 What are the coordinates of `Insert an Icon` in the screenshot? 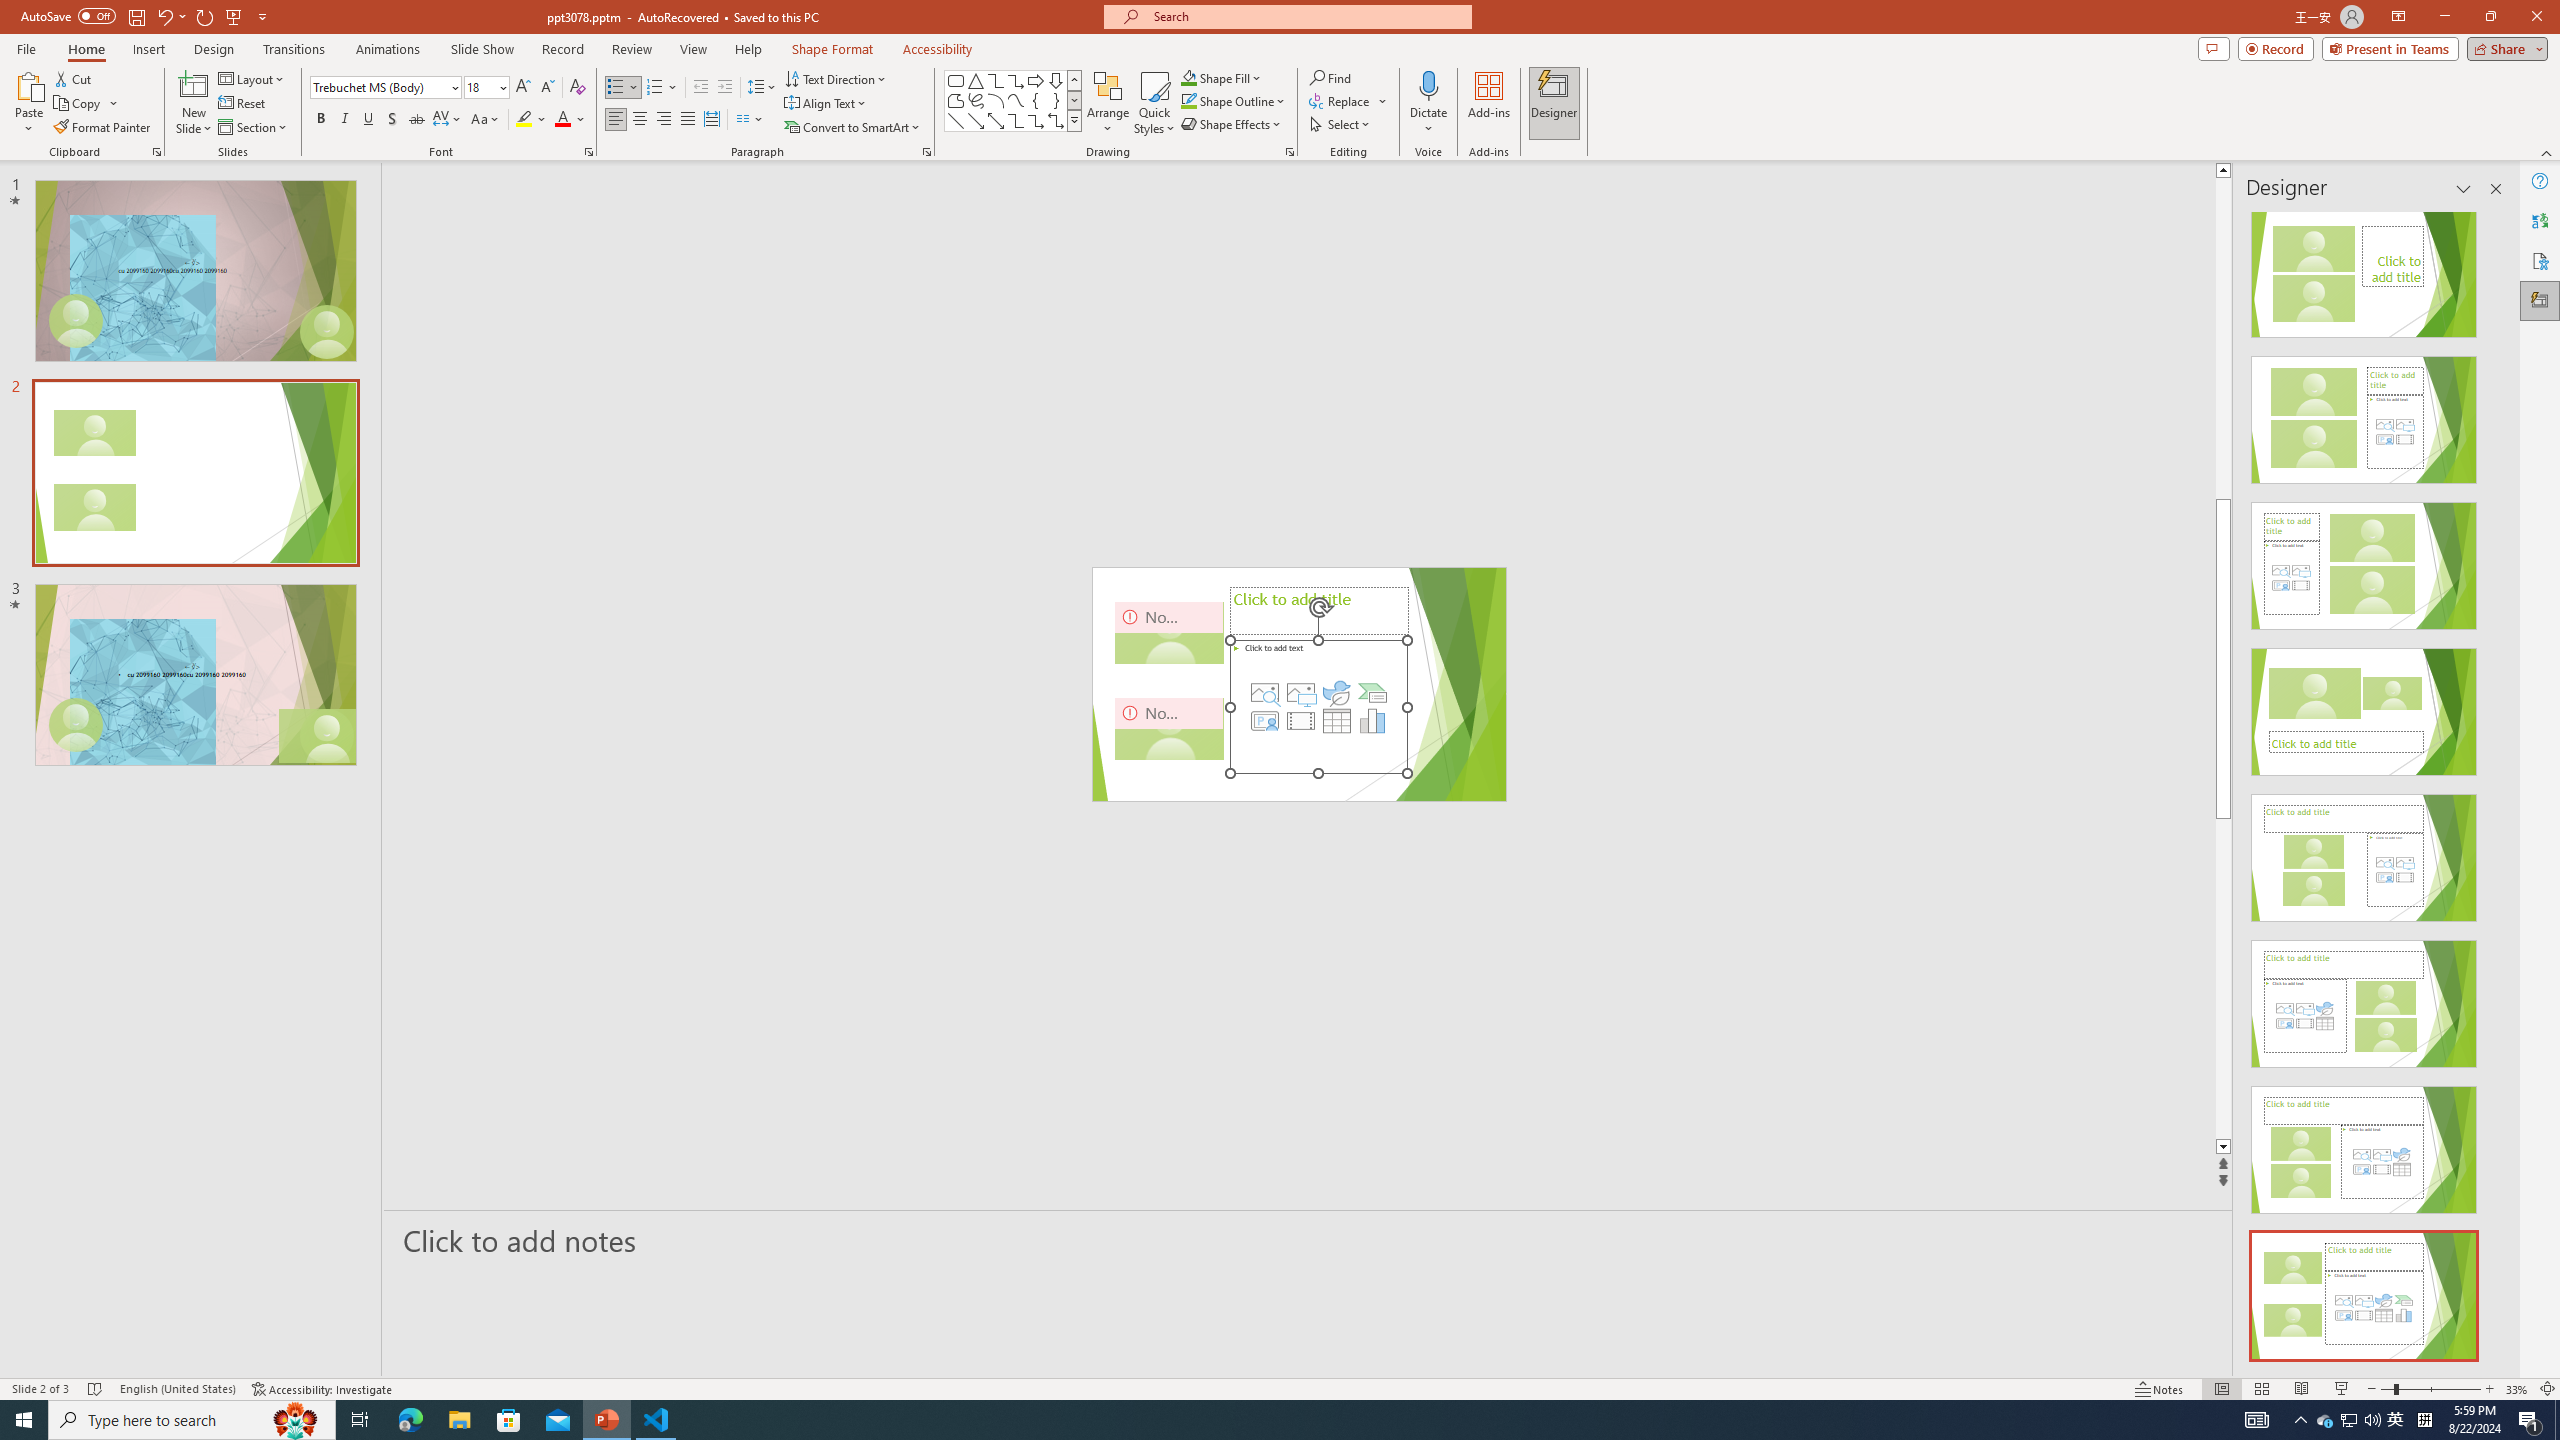 It's located at (1337, 693).